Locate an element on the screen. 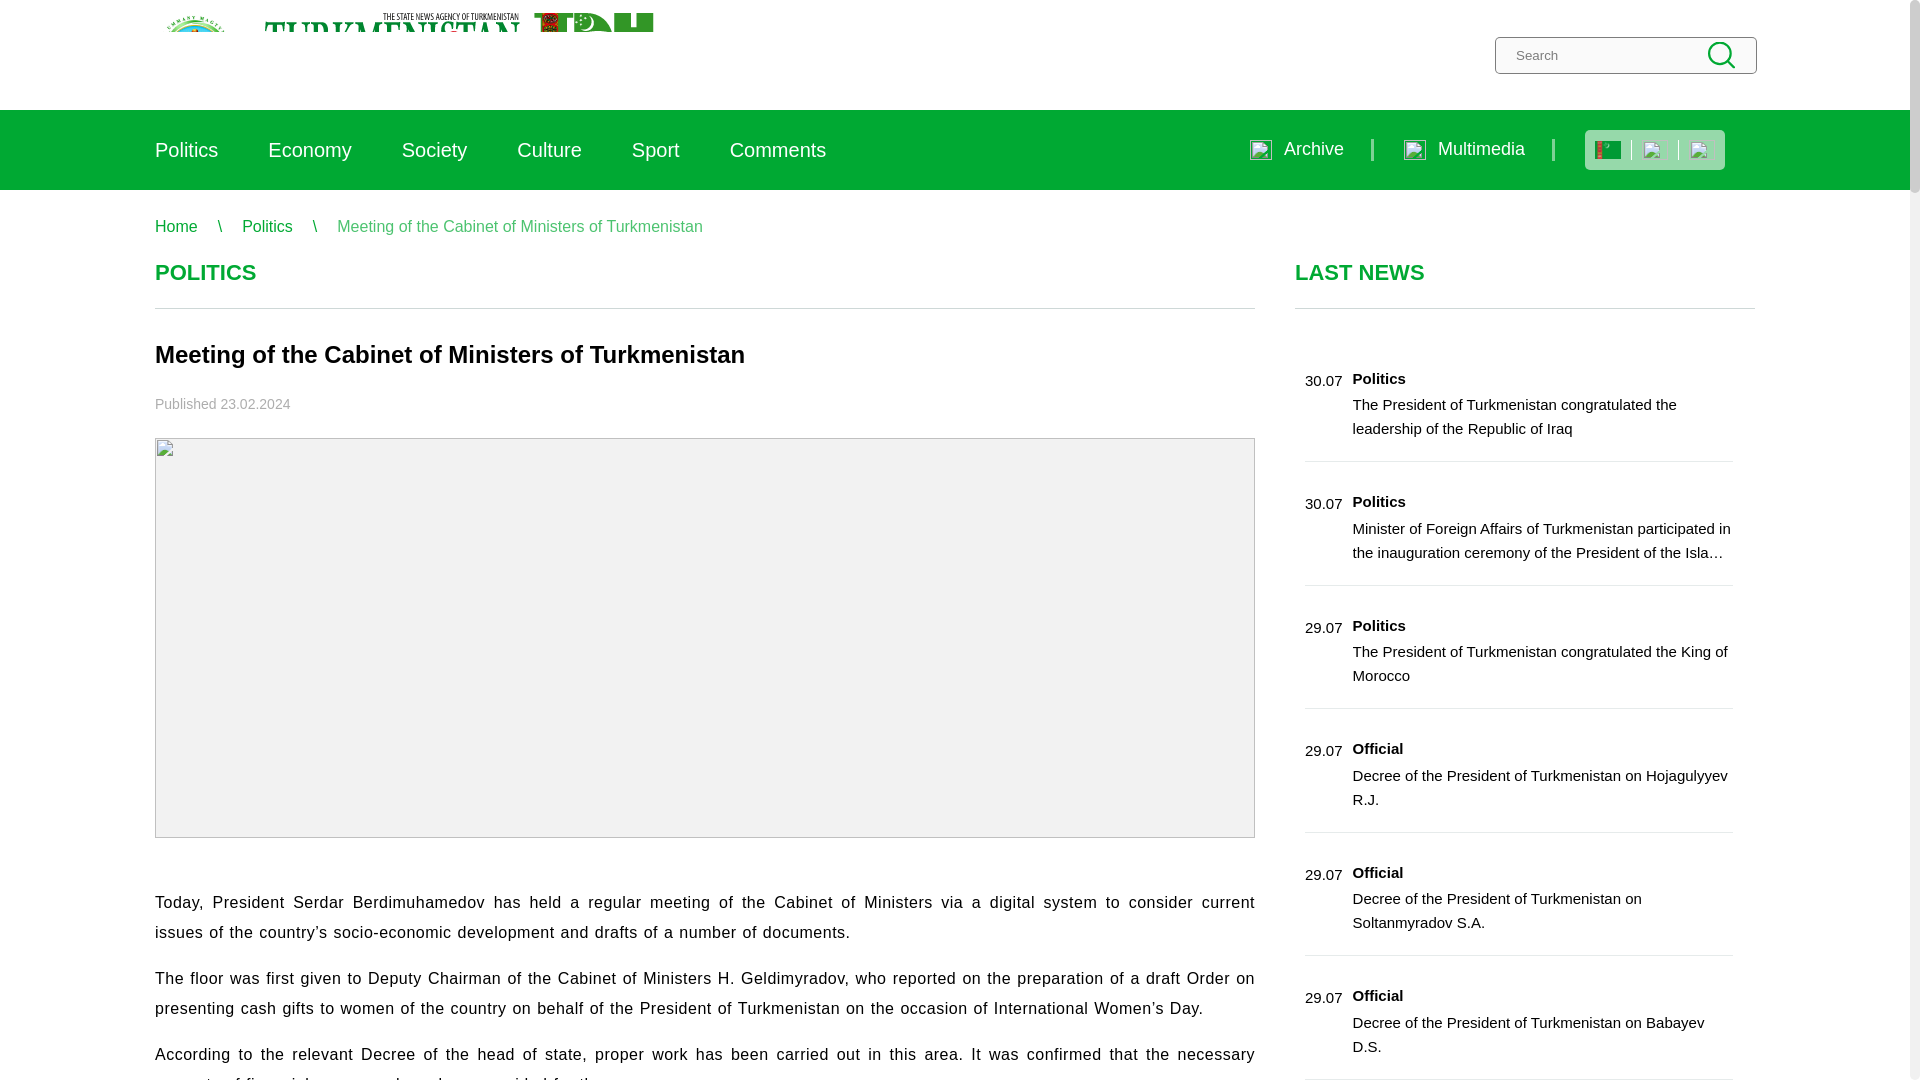  Politics is located at coordinates (1379, 624).